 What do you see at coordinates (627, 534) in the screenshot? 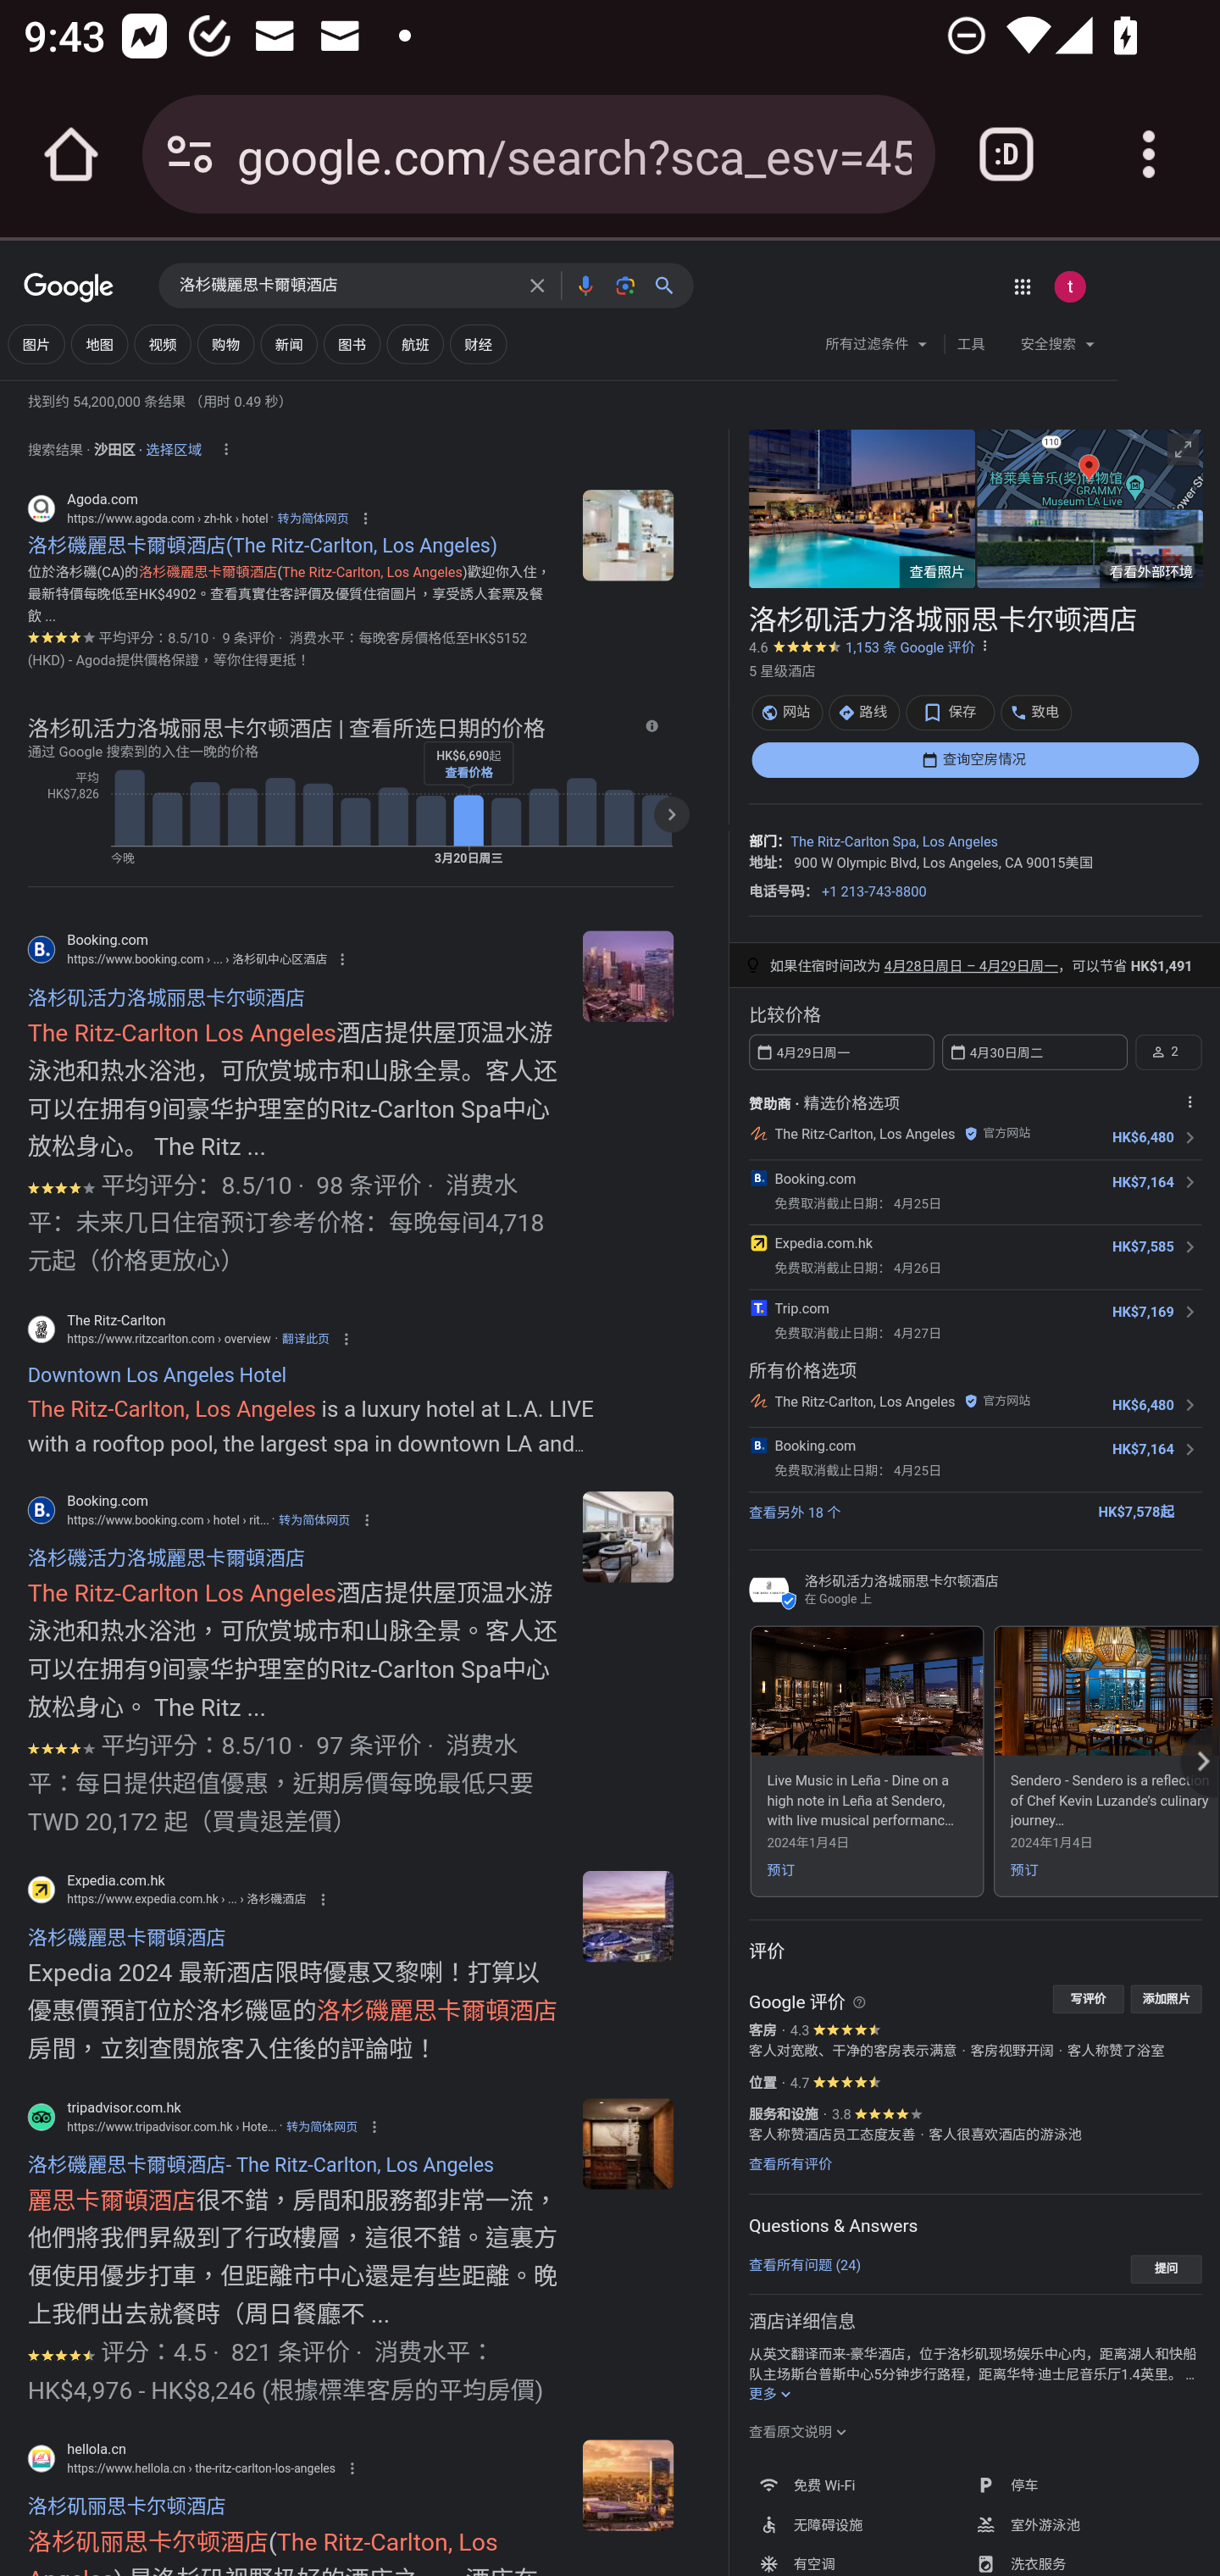
I see `los-angeles-ca-us` at bounding box center [627, 534].